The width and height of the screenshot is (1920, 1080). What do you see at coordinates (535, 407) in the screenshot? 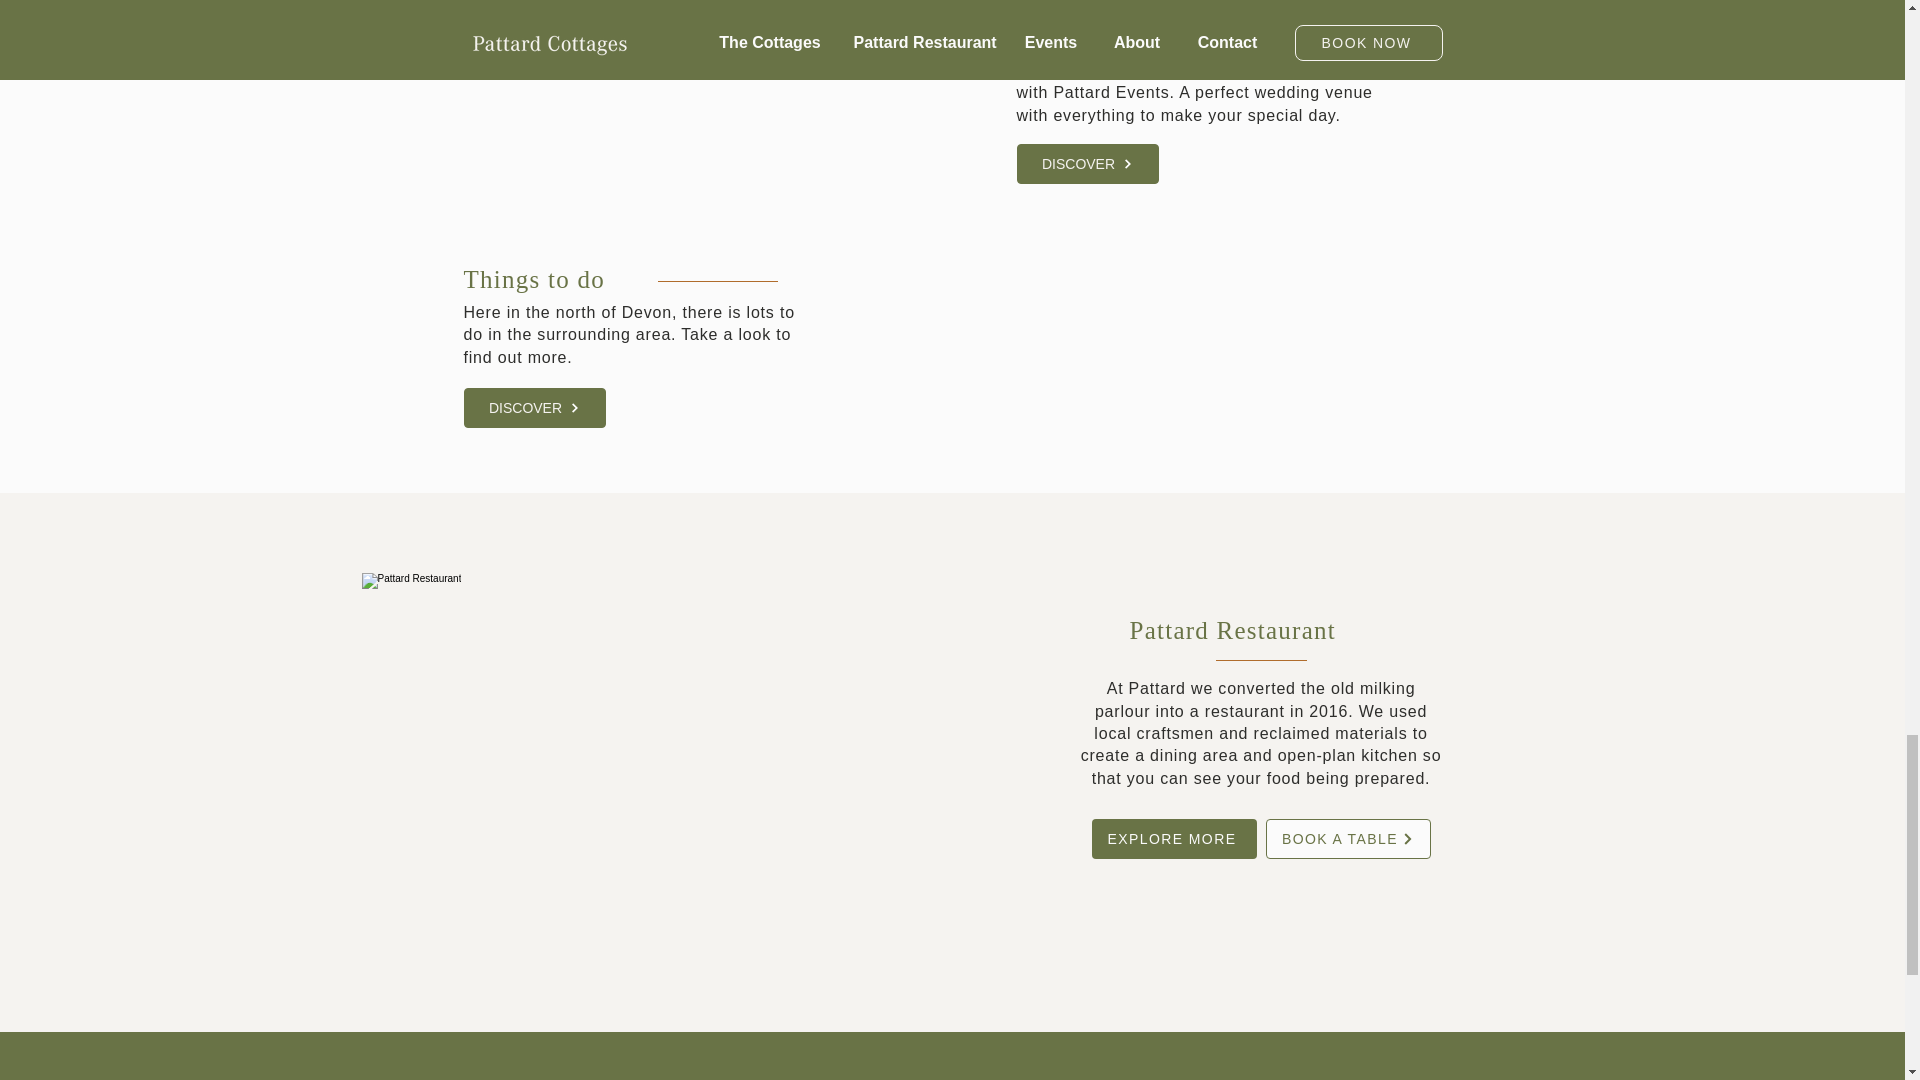
I see `DISCOVER` at bounding box center [535, 407].